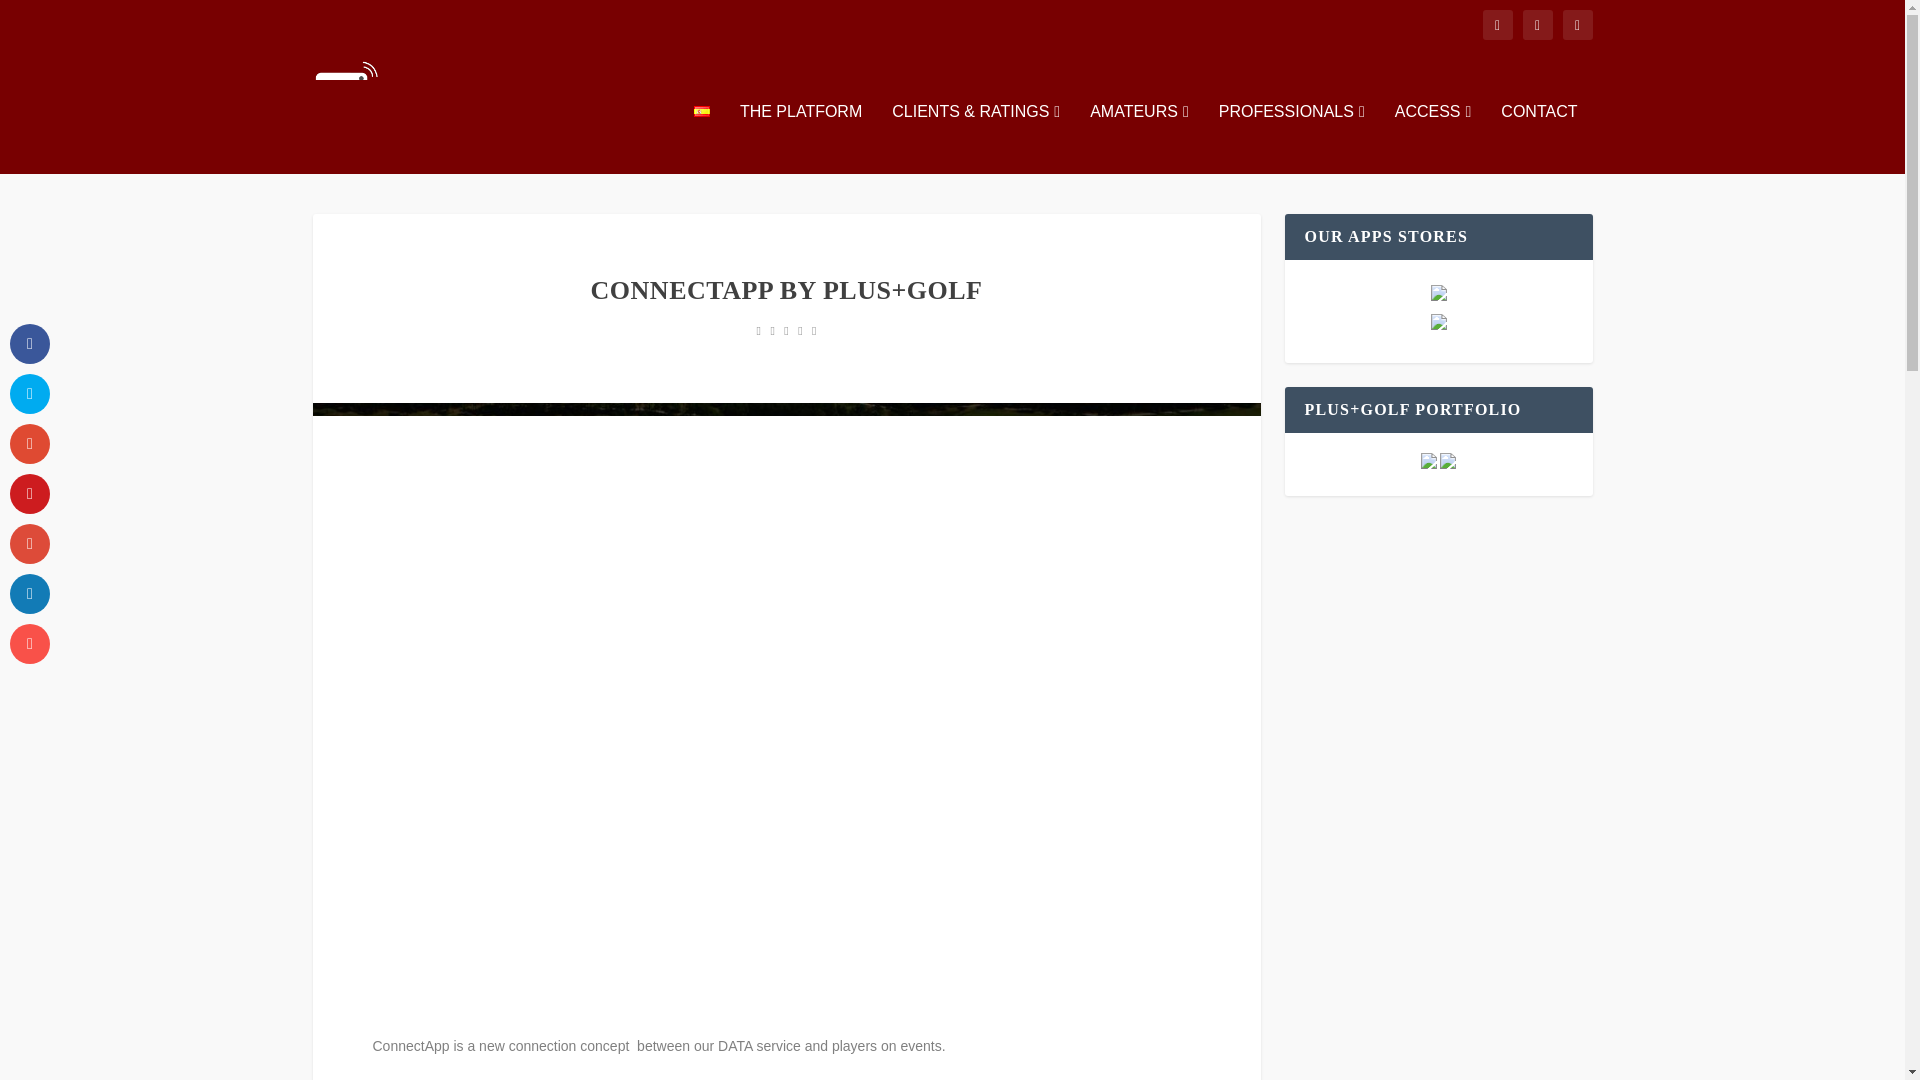 The width and height of the screenshot is (1920, 1080). What do you see at coordinates (1292, 138) in the screenshot?
I see `PROFESSIONALS` at bounding box center [1292, 138].